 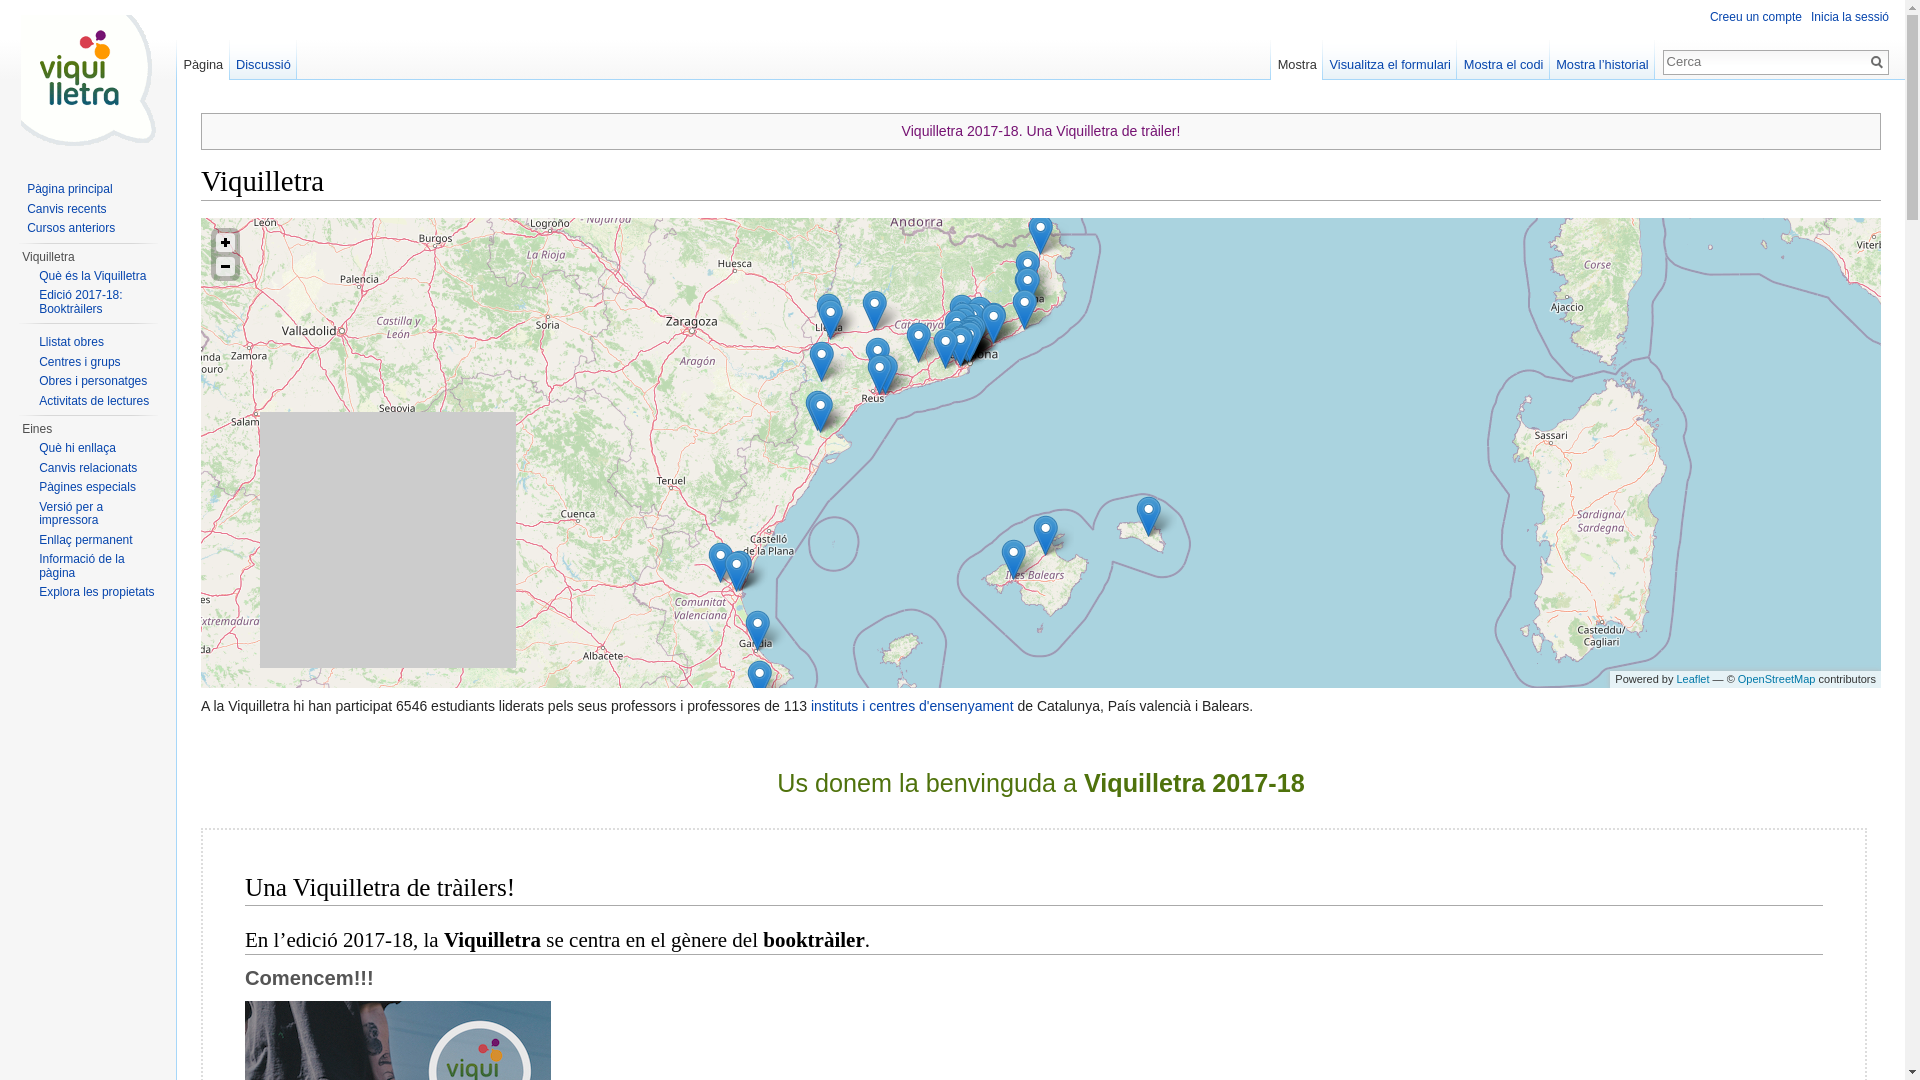 What do you see at coordinates (226, 266) in the screenshot?
I see `Zoom out` at bounding box center [226, 266].